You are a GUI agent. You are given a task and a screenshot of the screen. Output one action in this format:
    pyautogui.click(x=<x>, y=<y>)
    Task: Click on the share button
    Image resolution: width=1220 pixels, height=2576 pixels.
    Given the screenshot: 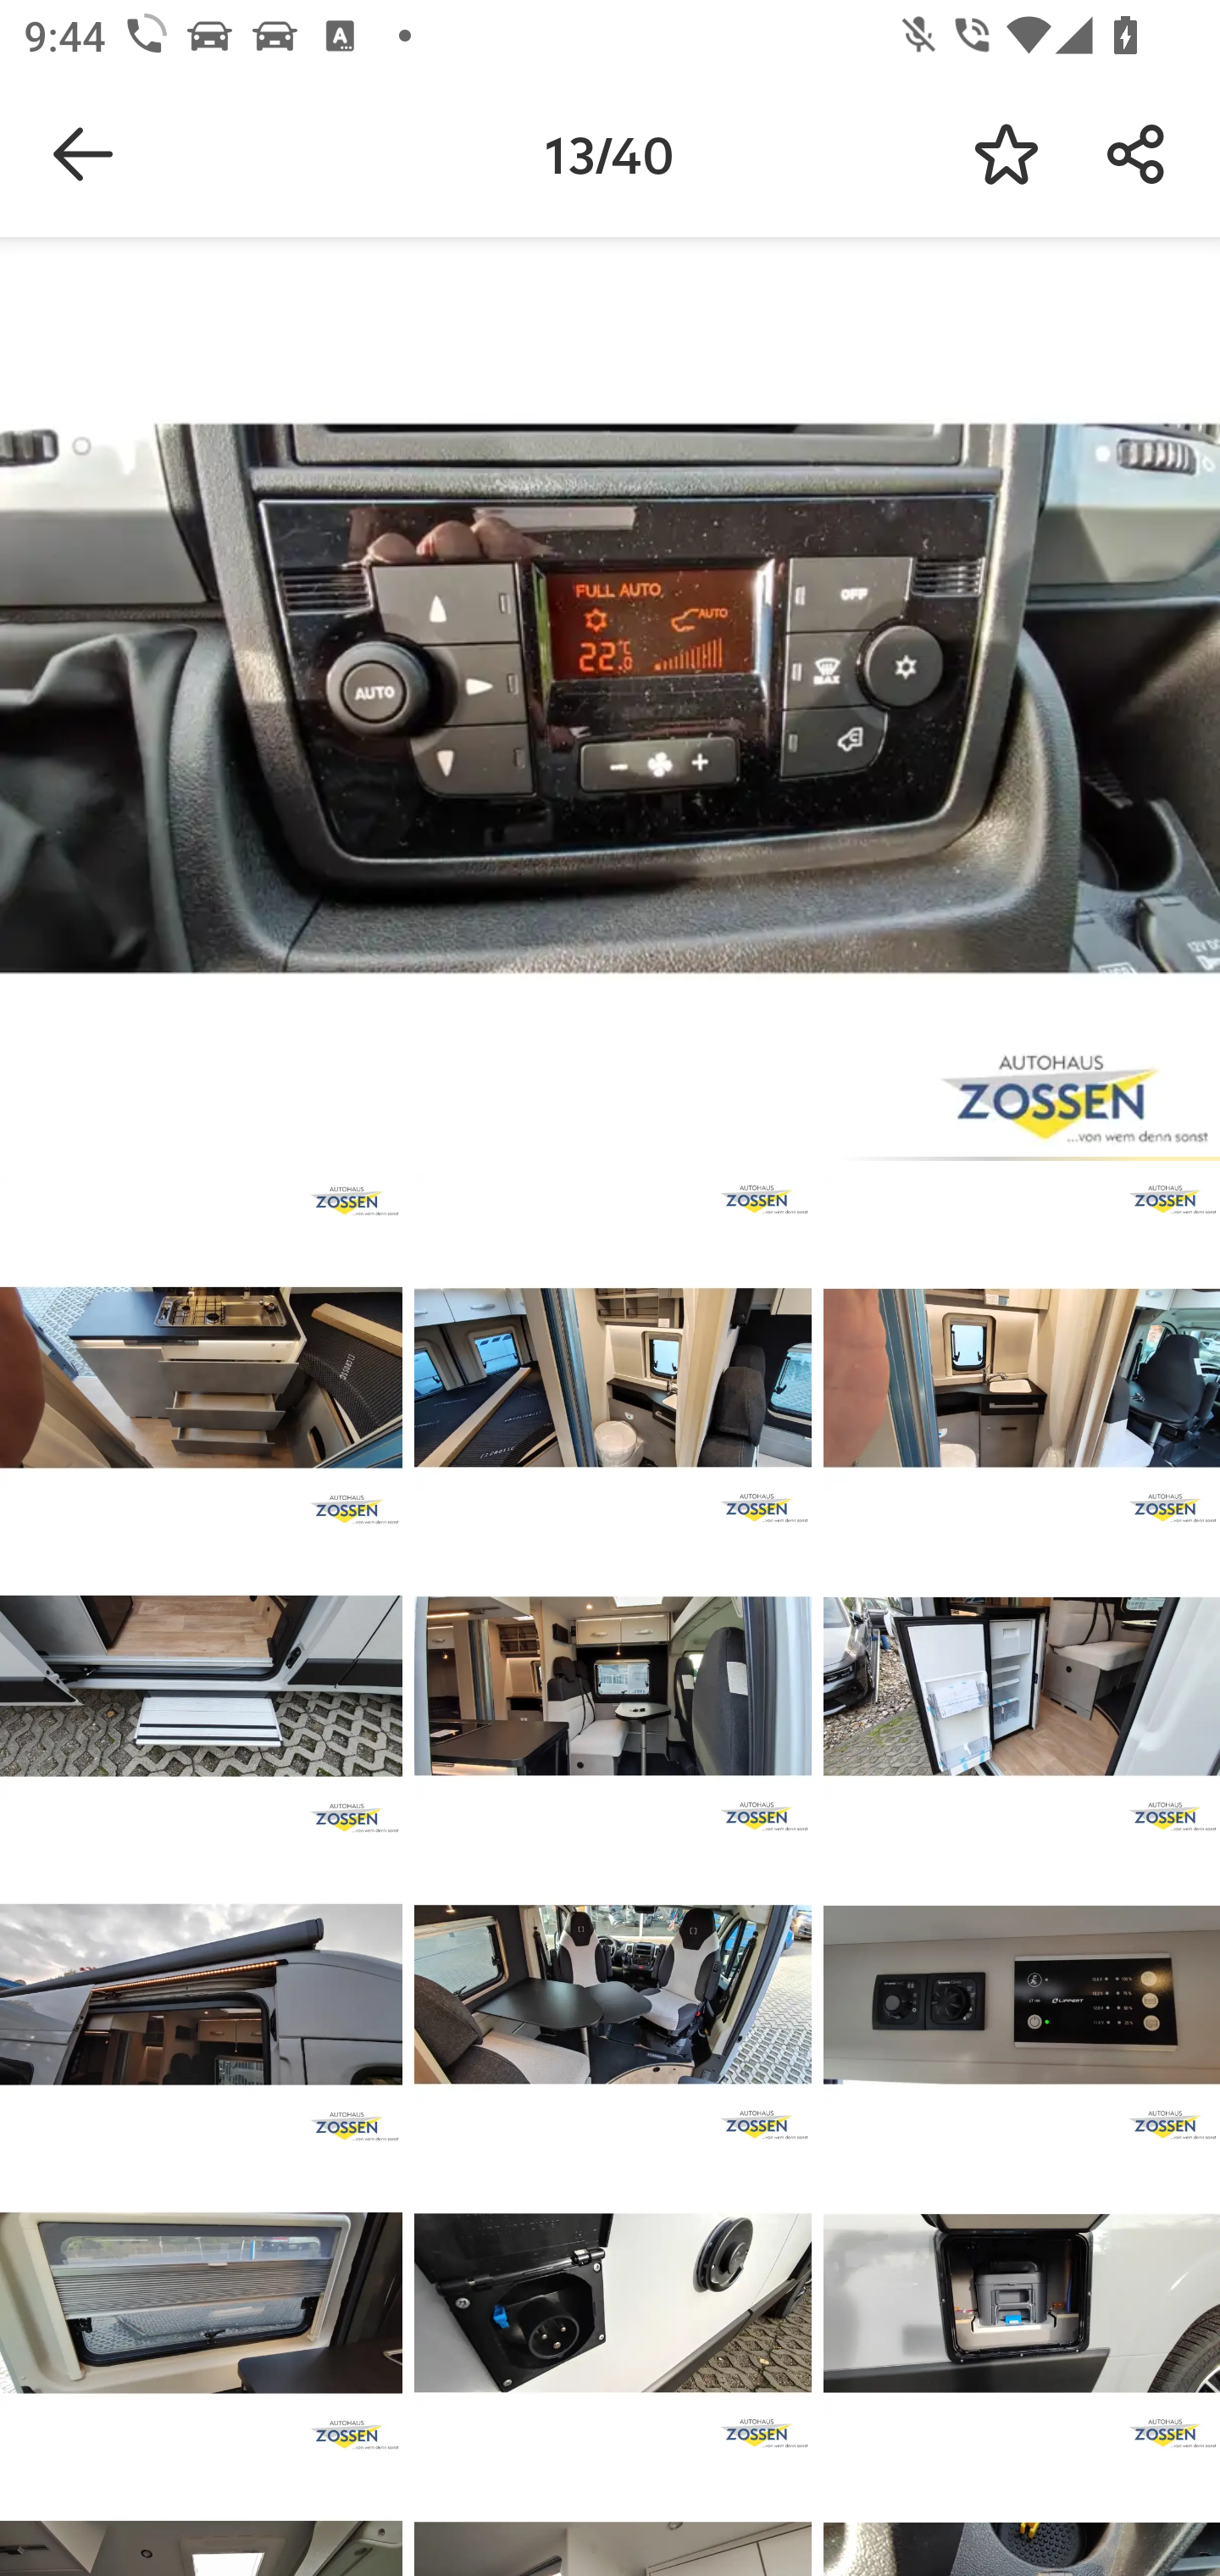 What is the action you would take?
    pyautogui.click(x=1137, y=154)
    